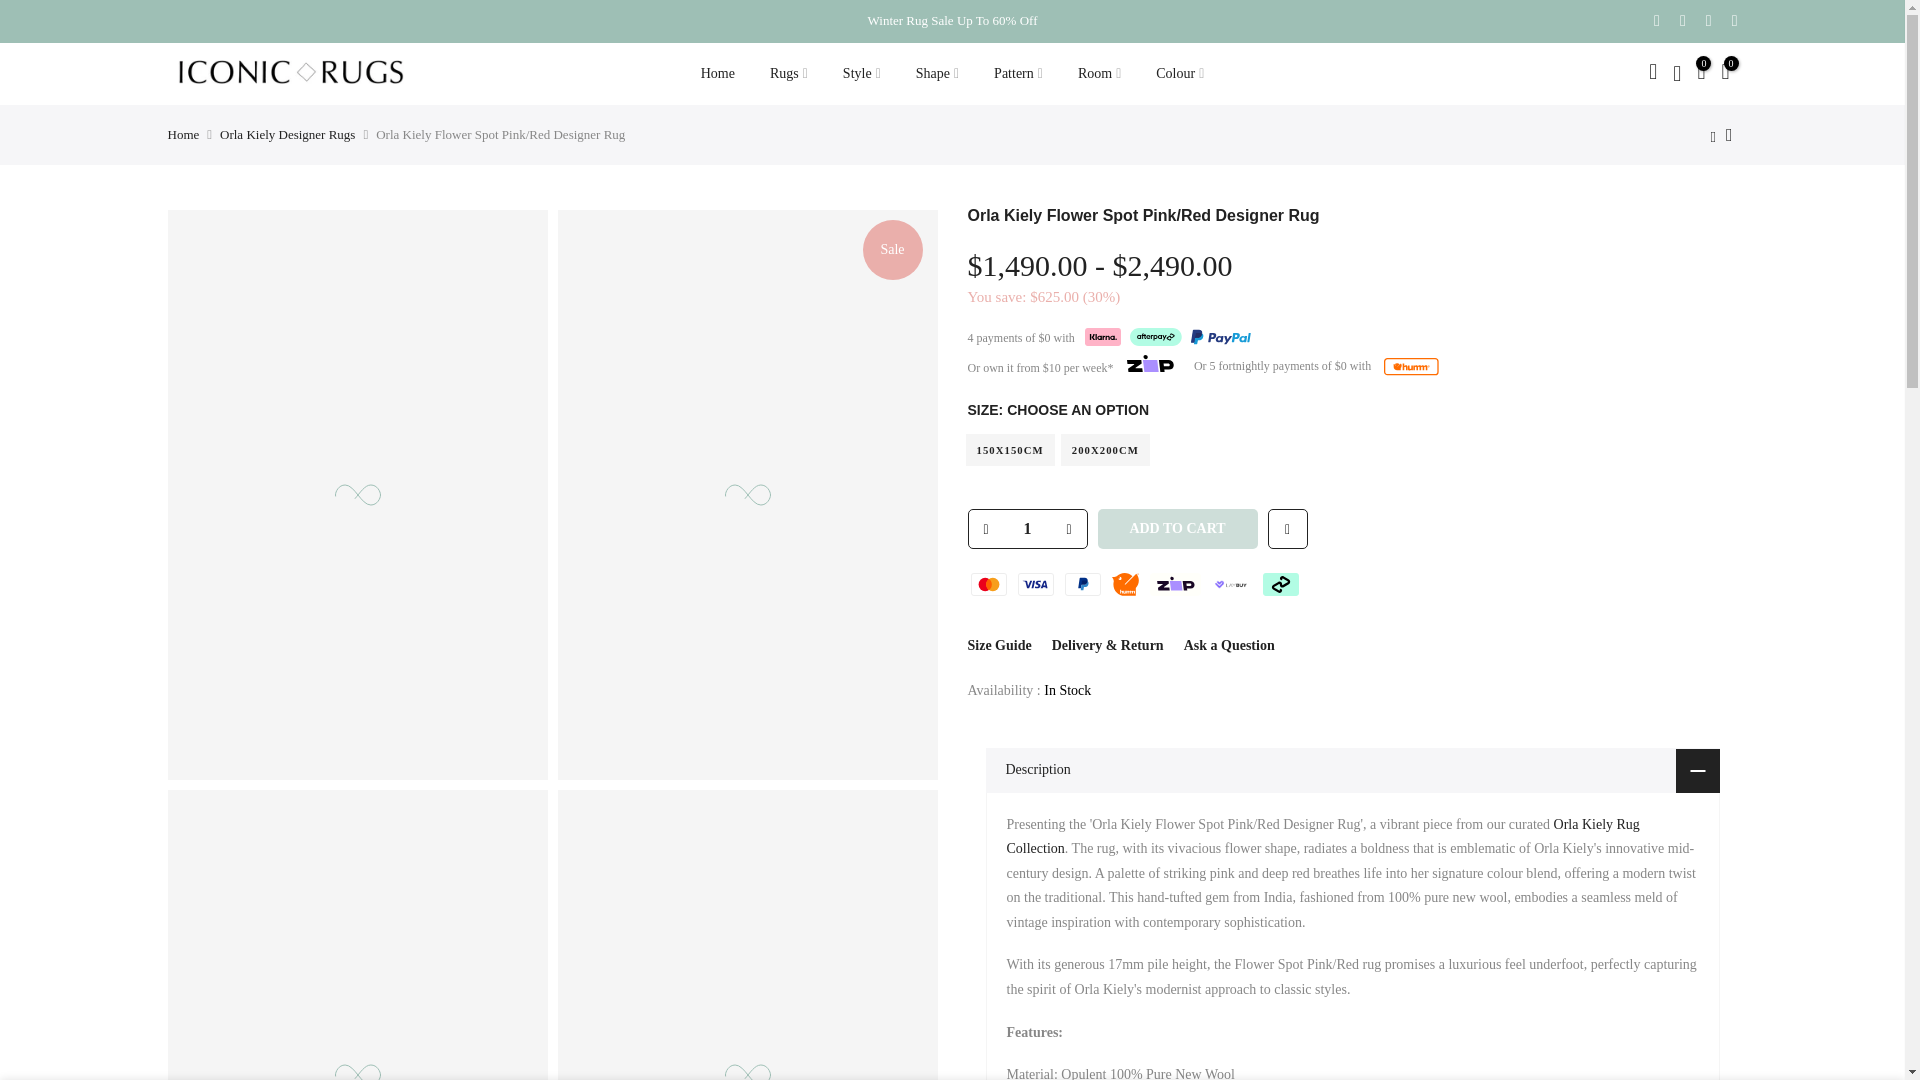  What do you see at coordinates (184, 134) in the screenshot?
I see `Home` at bounding box center [184, 134].